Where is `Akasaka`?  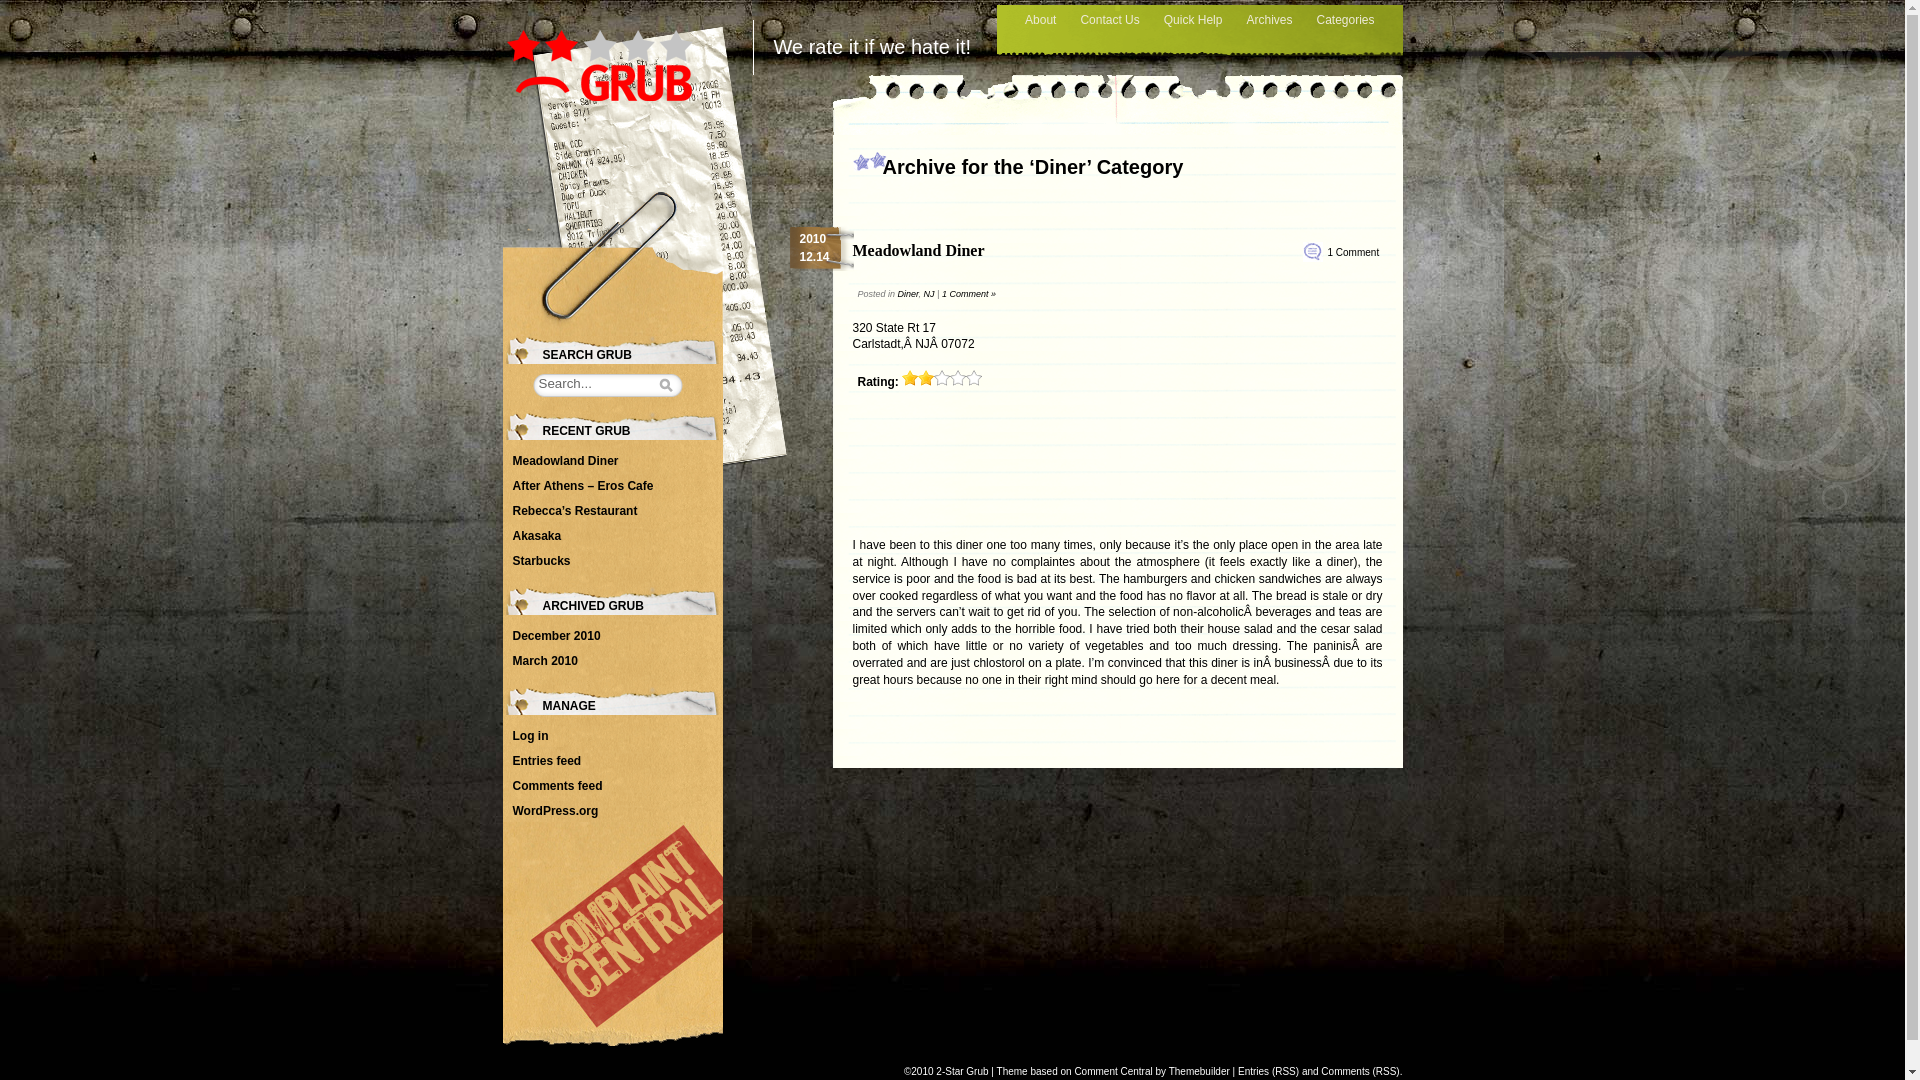 Akasaka is located at coordinates (536, 536).